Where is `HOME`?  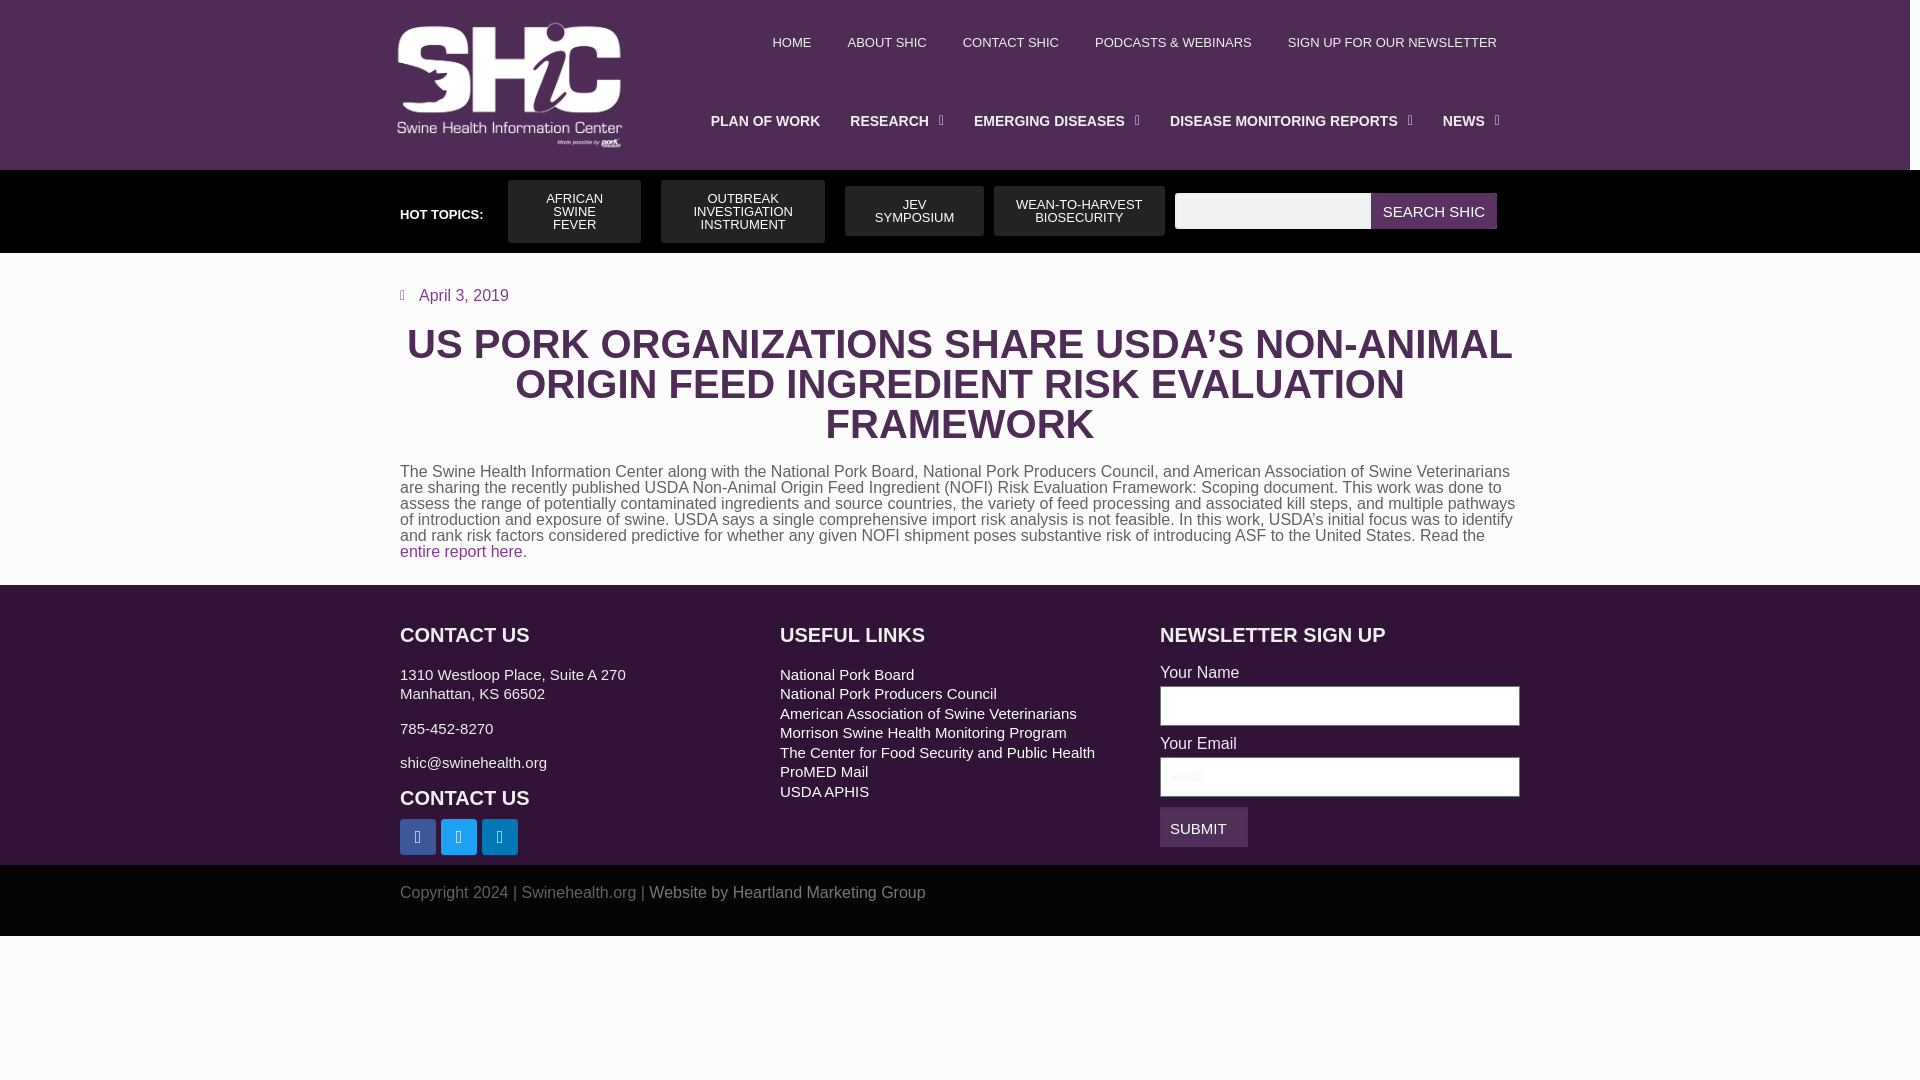
HOME is located at coordinates (792, 42).